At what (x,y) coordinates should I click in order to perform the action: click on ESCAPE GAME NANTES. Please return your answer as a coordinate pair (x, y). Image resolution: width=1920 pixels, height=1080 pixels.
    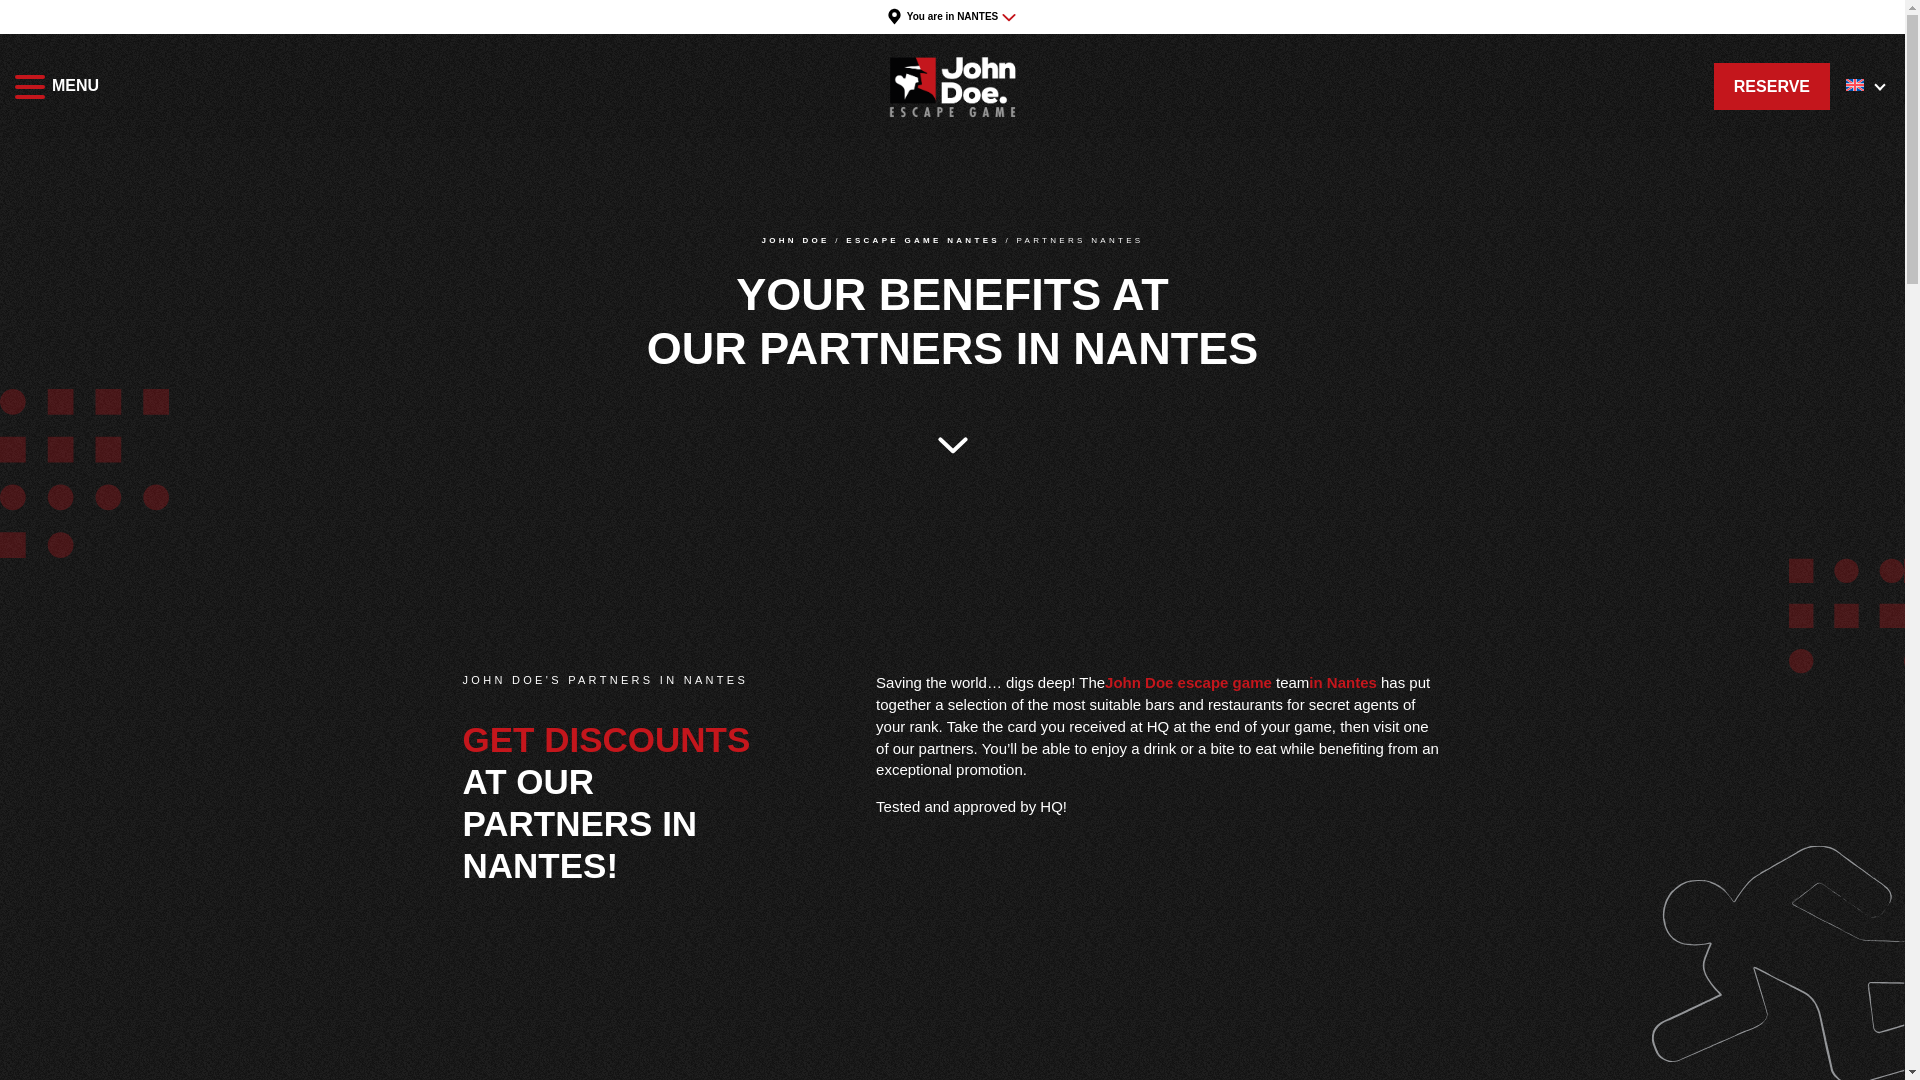
    Looking at the image, I should click on (923, 245).